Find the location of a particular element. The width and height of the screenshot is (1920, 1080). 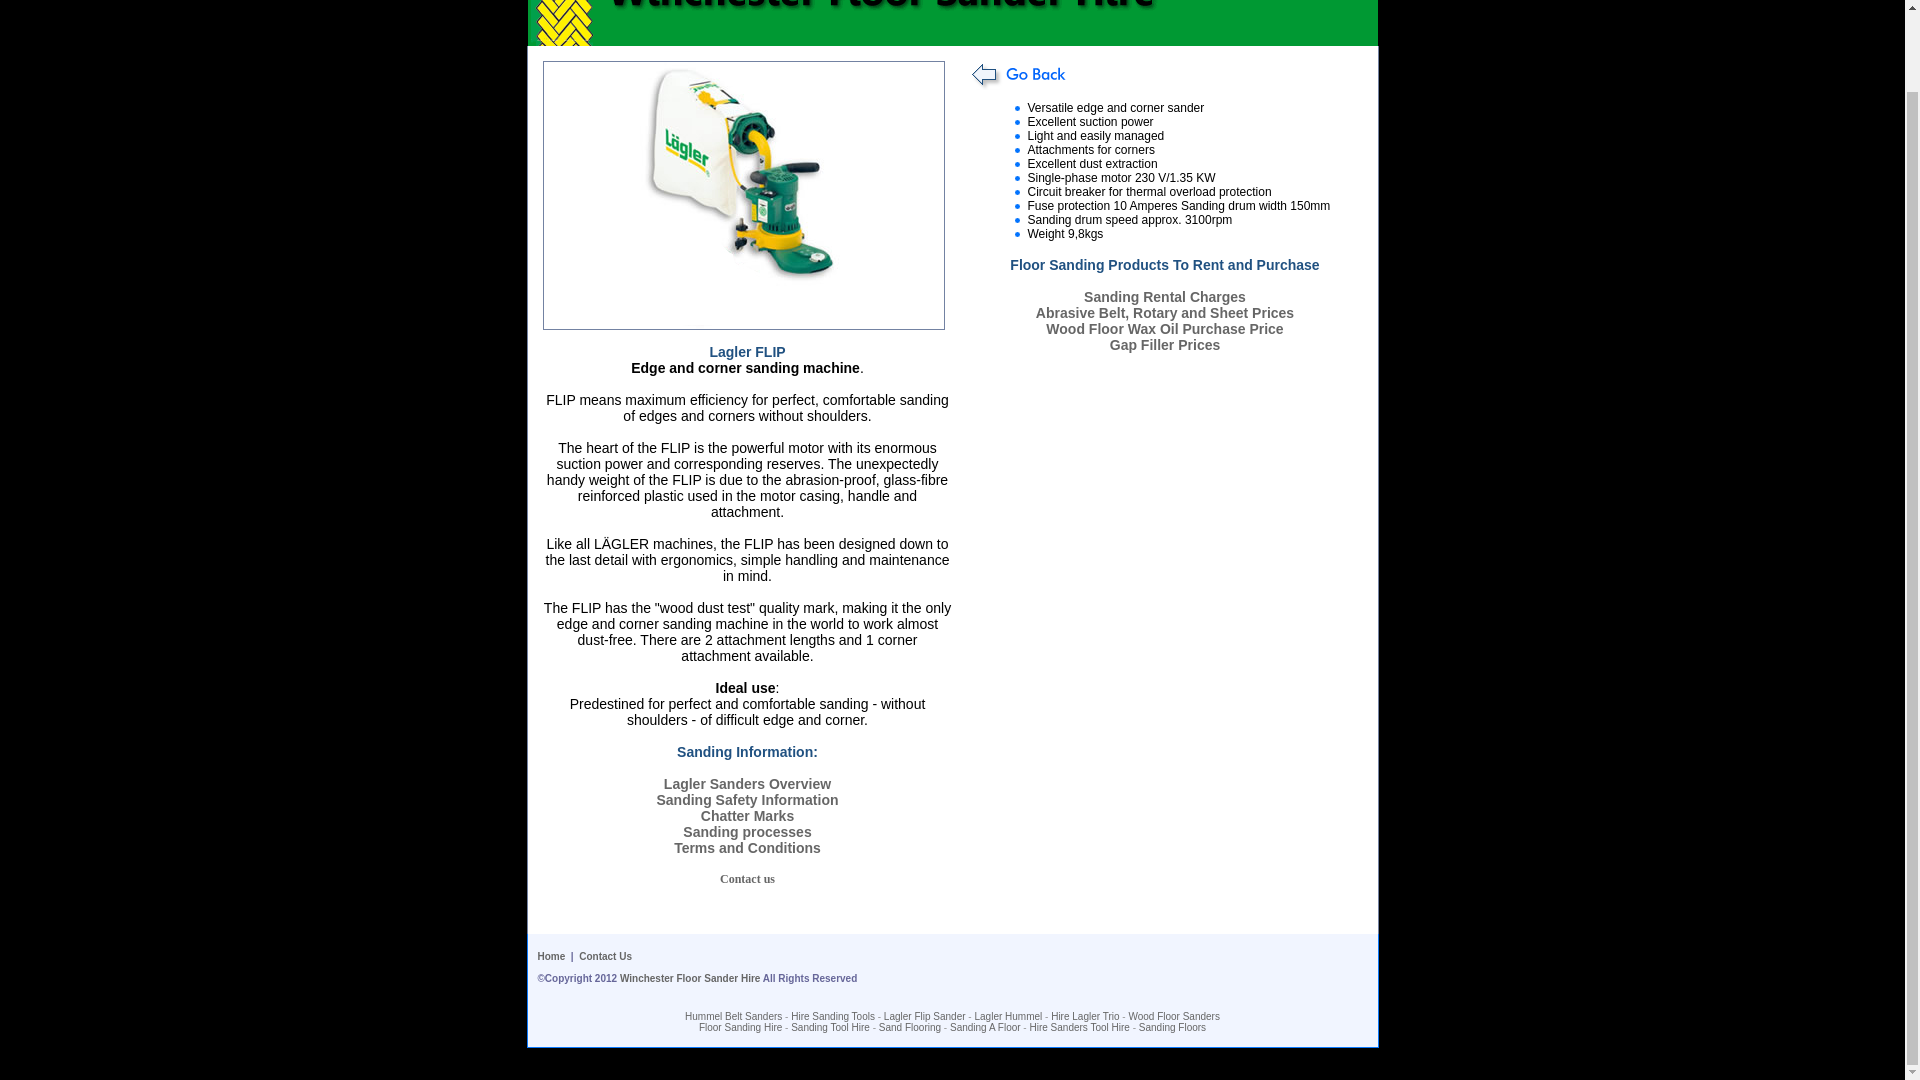

Wood Floor Wax Oil finishing products is located at coordinates (1164, 328).